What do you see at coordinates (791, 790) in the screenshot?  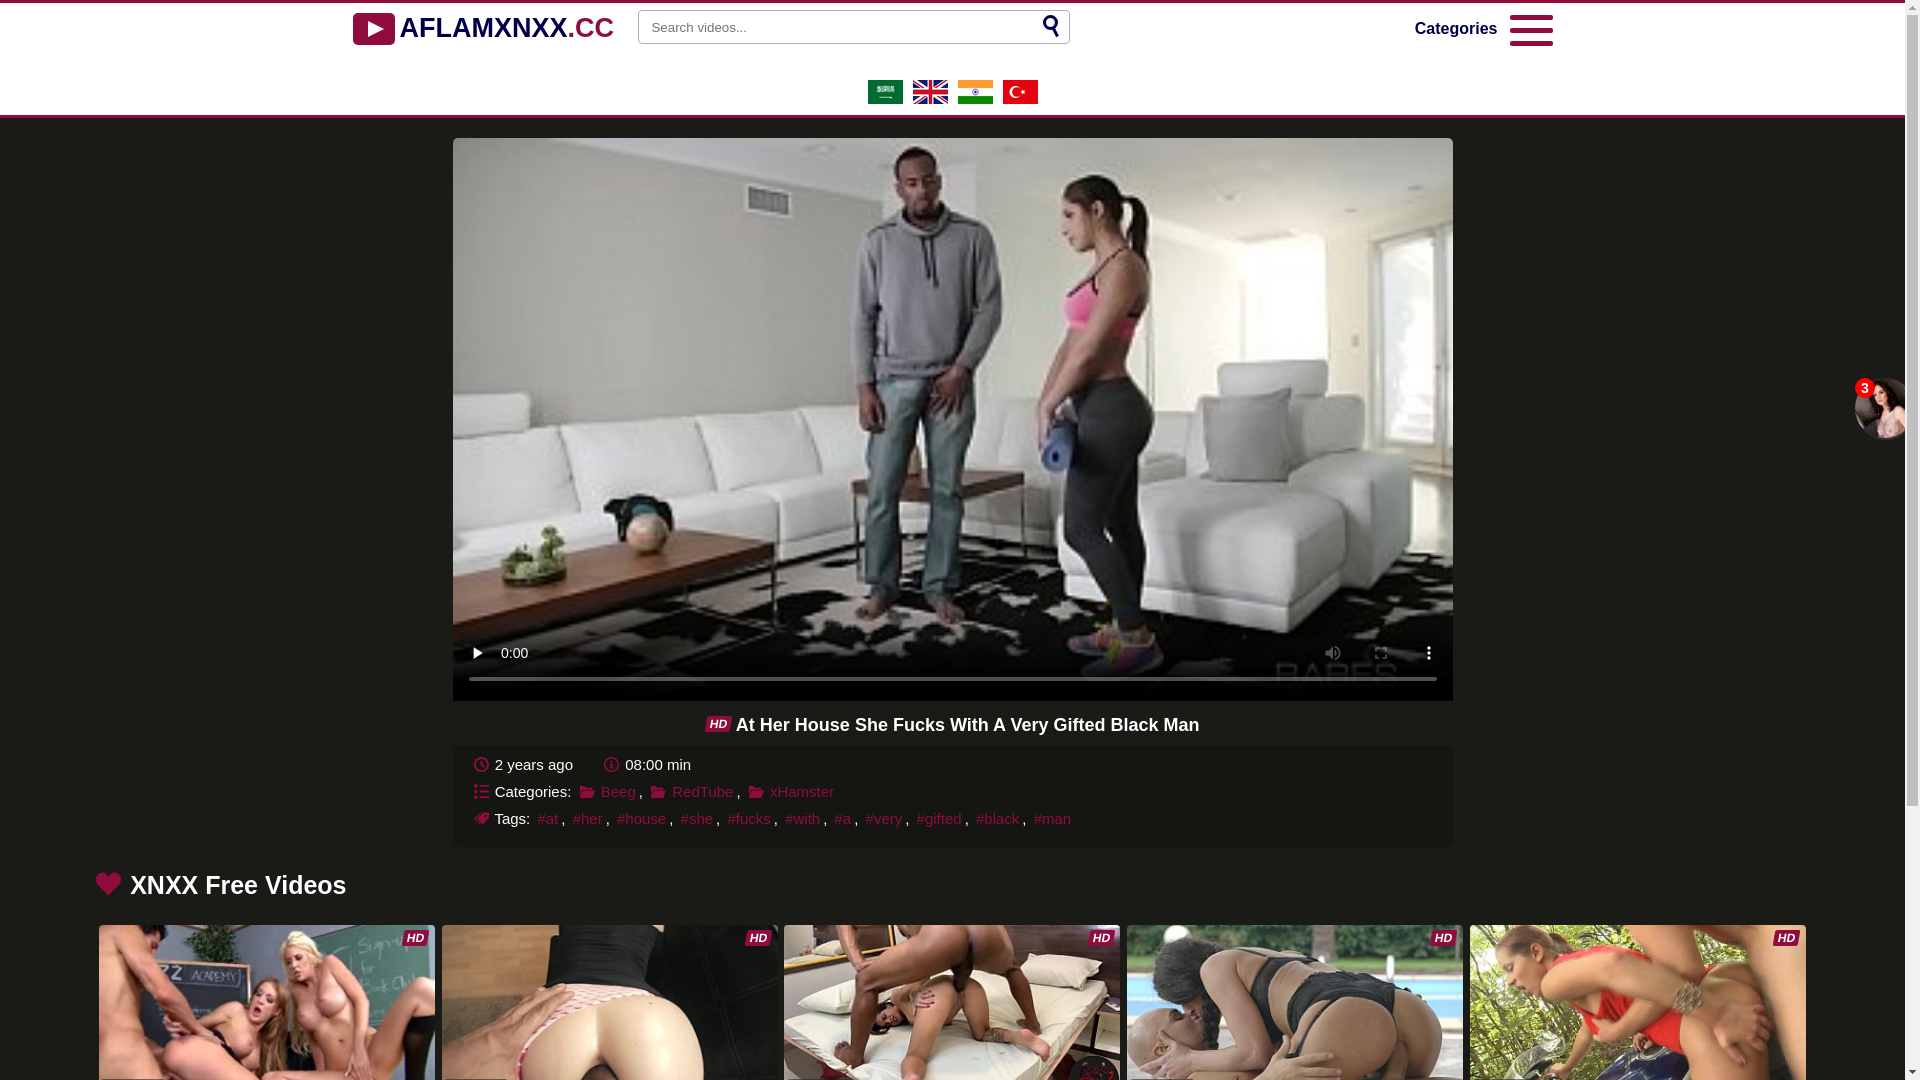 I see `xHamster` at bounding box center [791, 790].